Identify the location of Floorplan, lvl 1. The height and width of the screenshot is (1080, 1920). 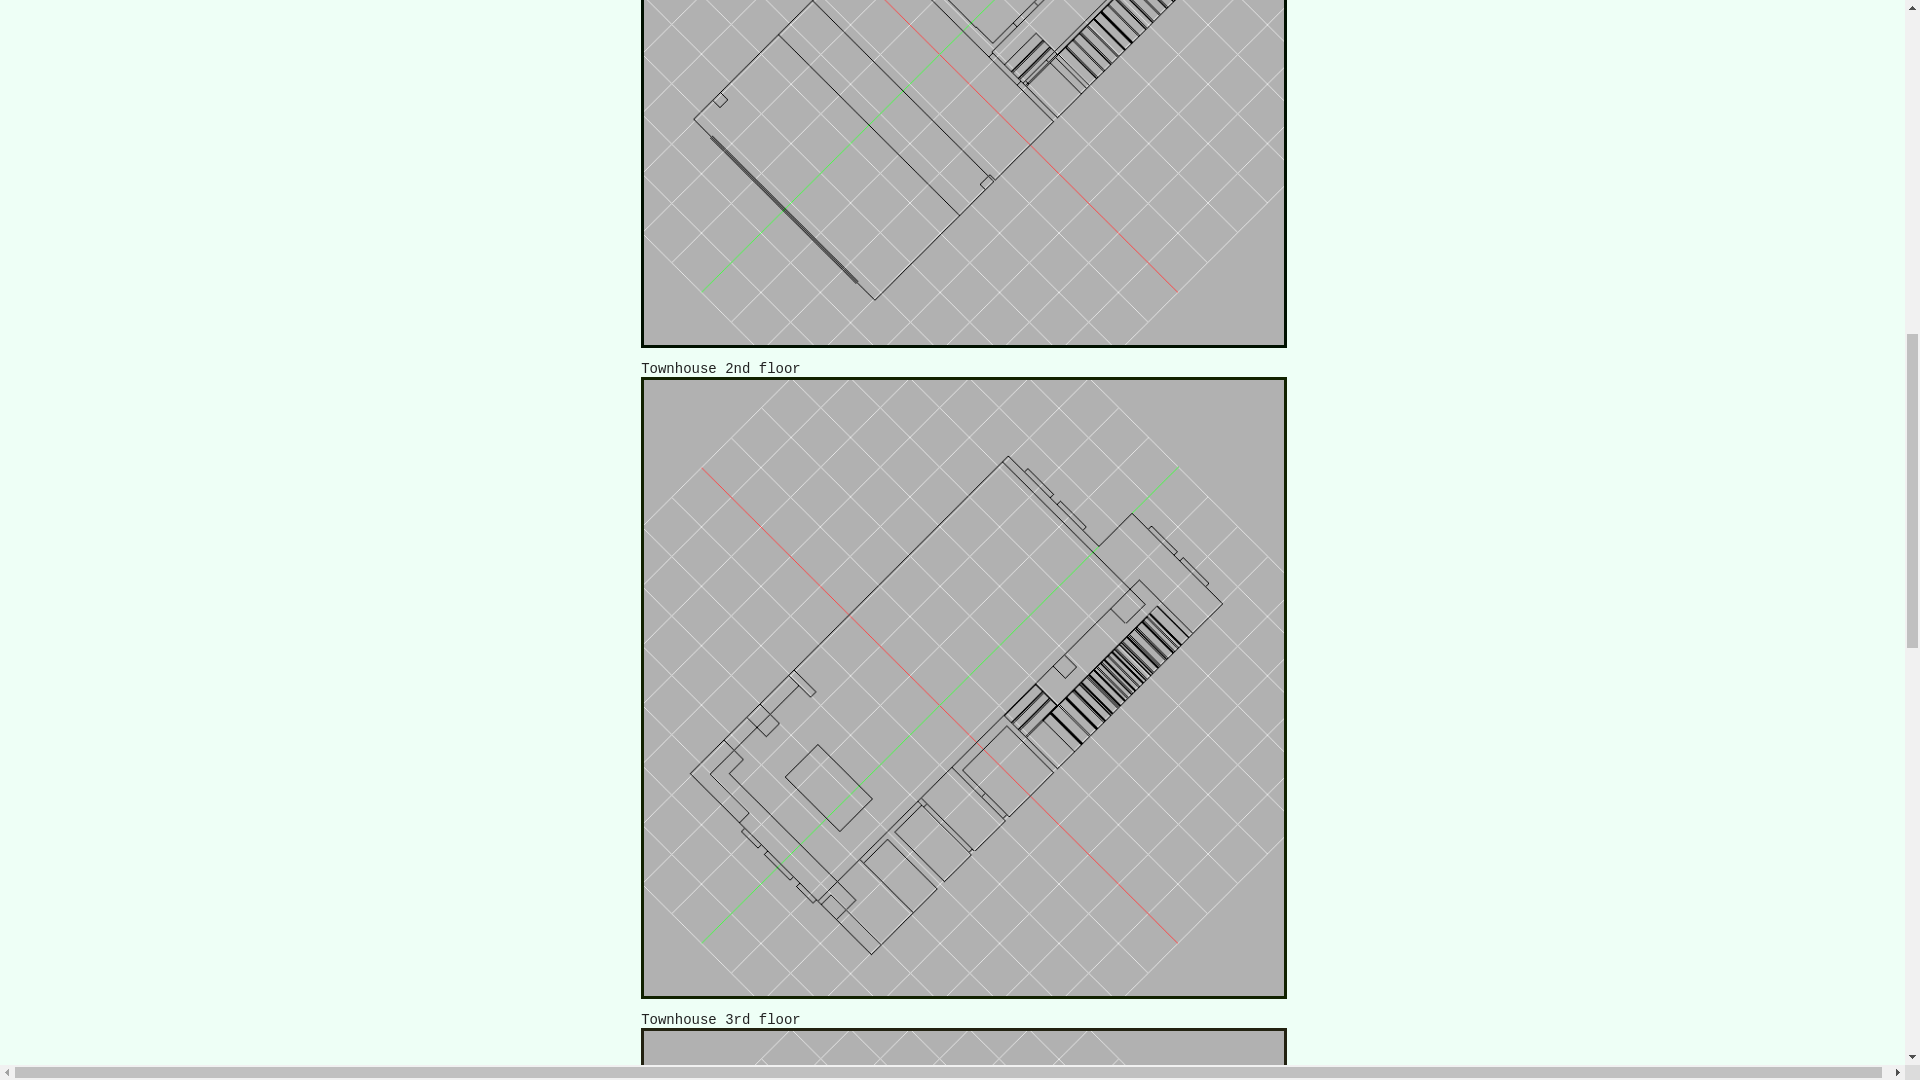
(964, 174).